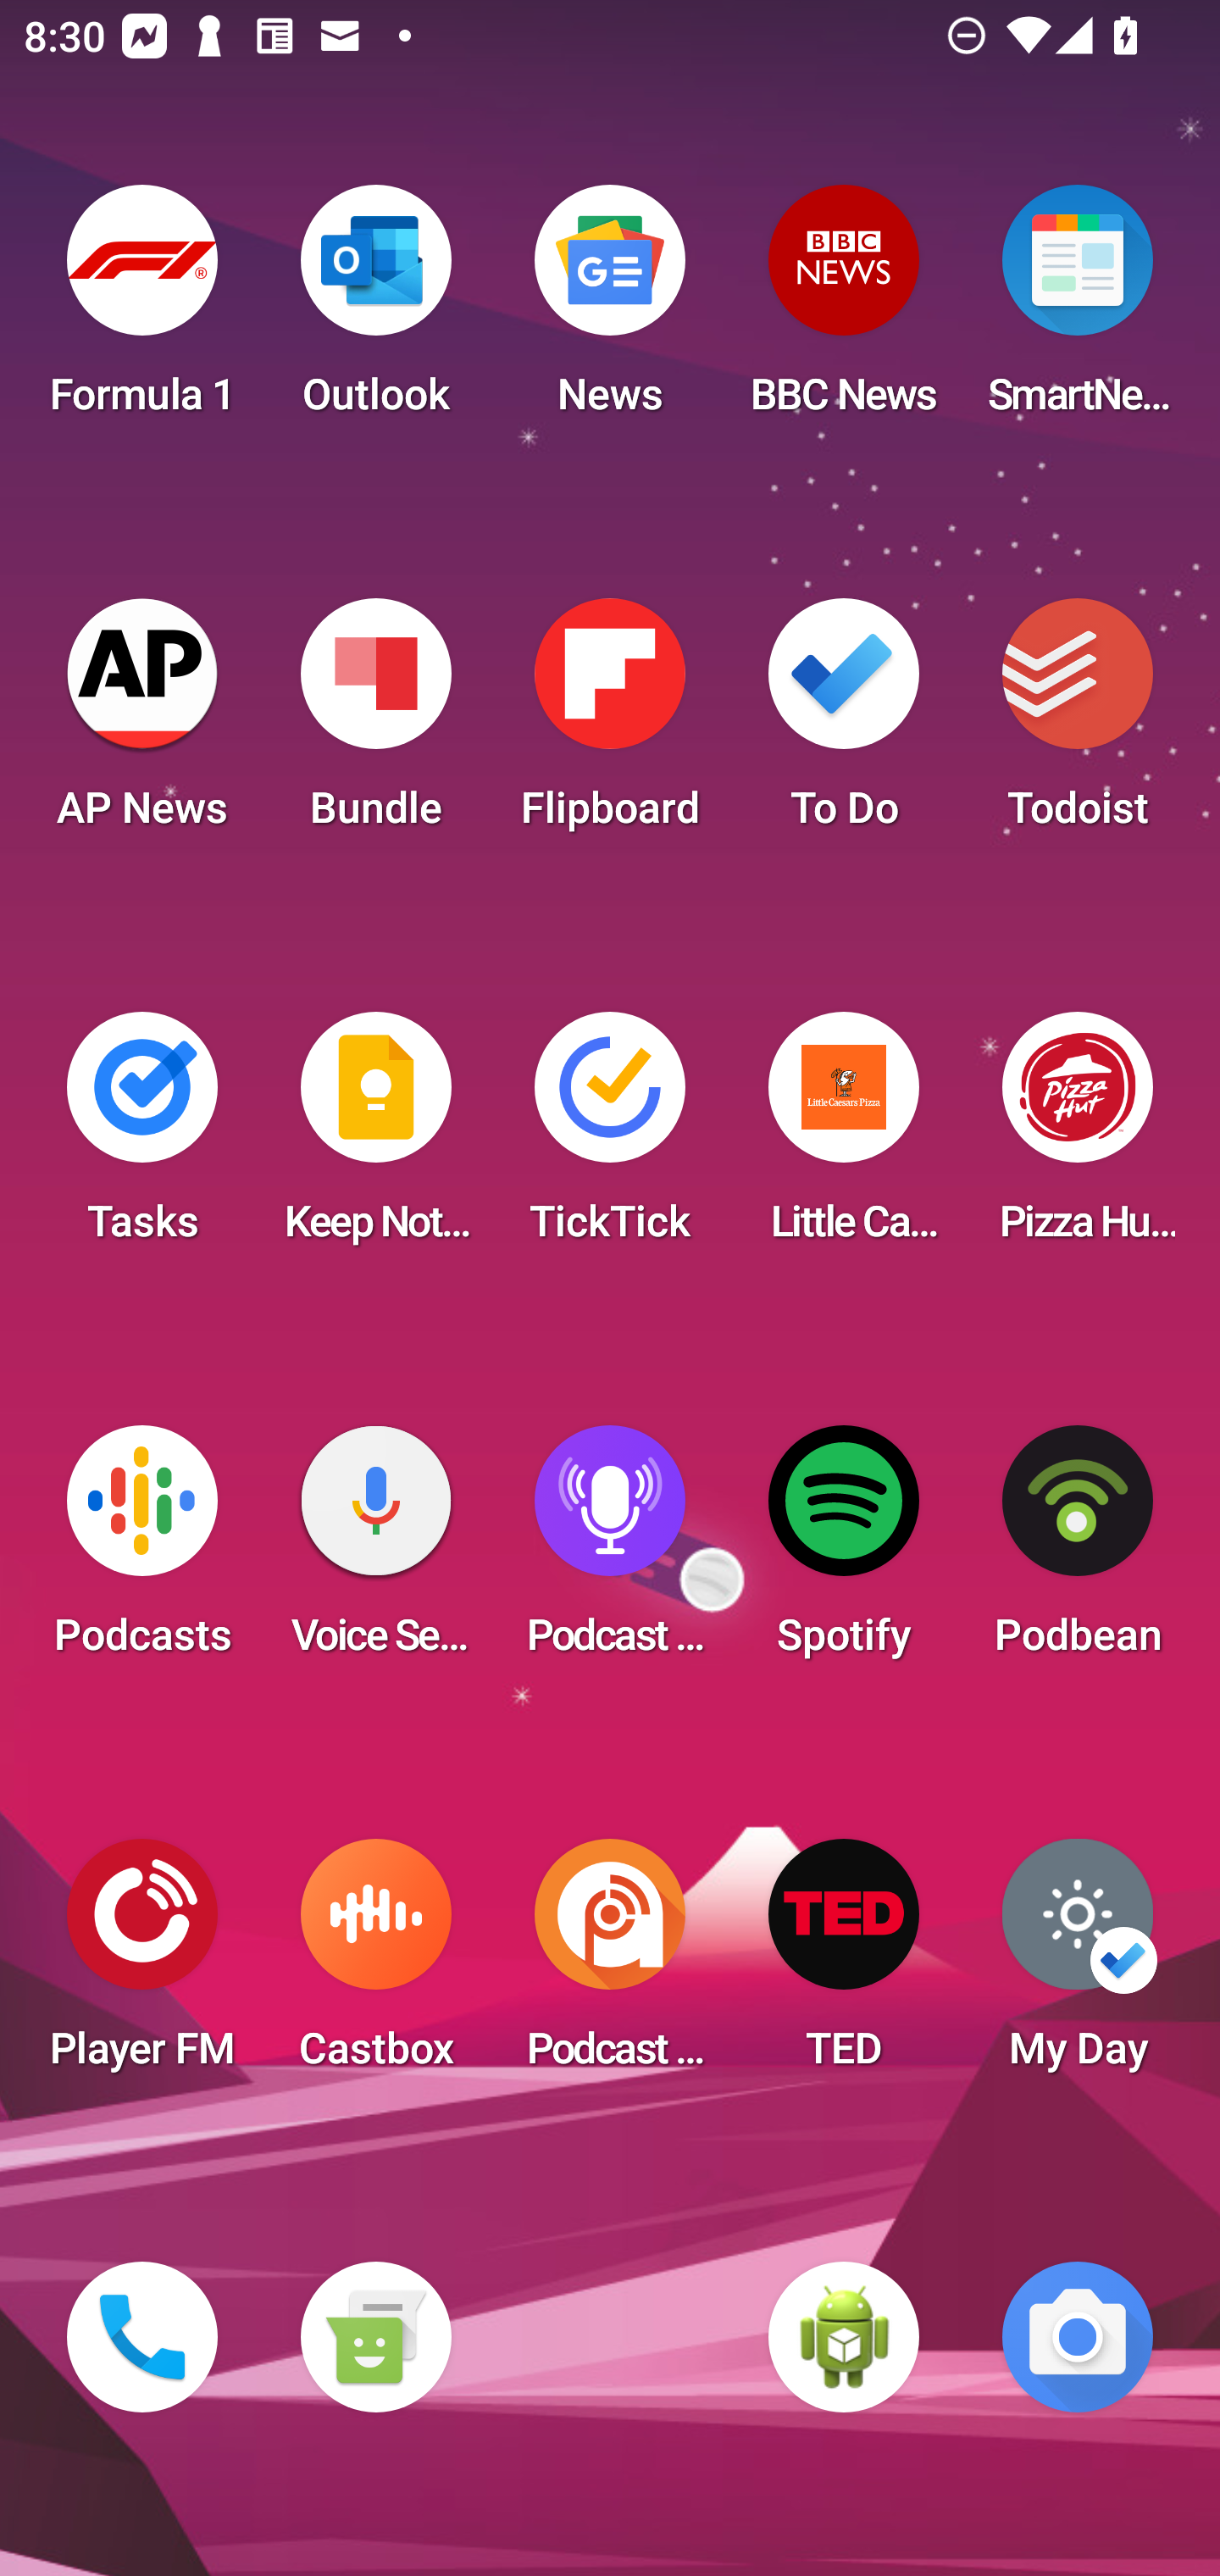 Image resolution: width=1220 pixels, height=2576 pixels. I want to click on Voice Search, so click(375, 1551).